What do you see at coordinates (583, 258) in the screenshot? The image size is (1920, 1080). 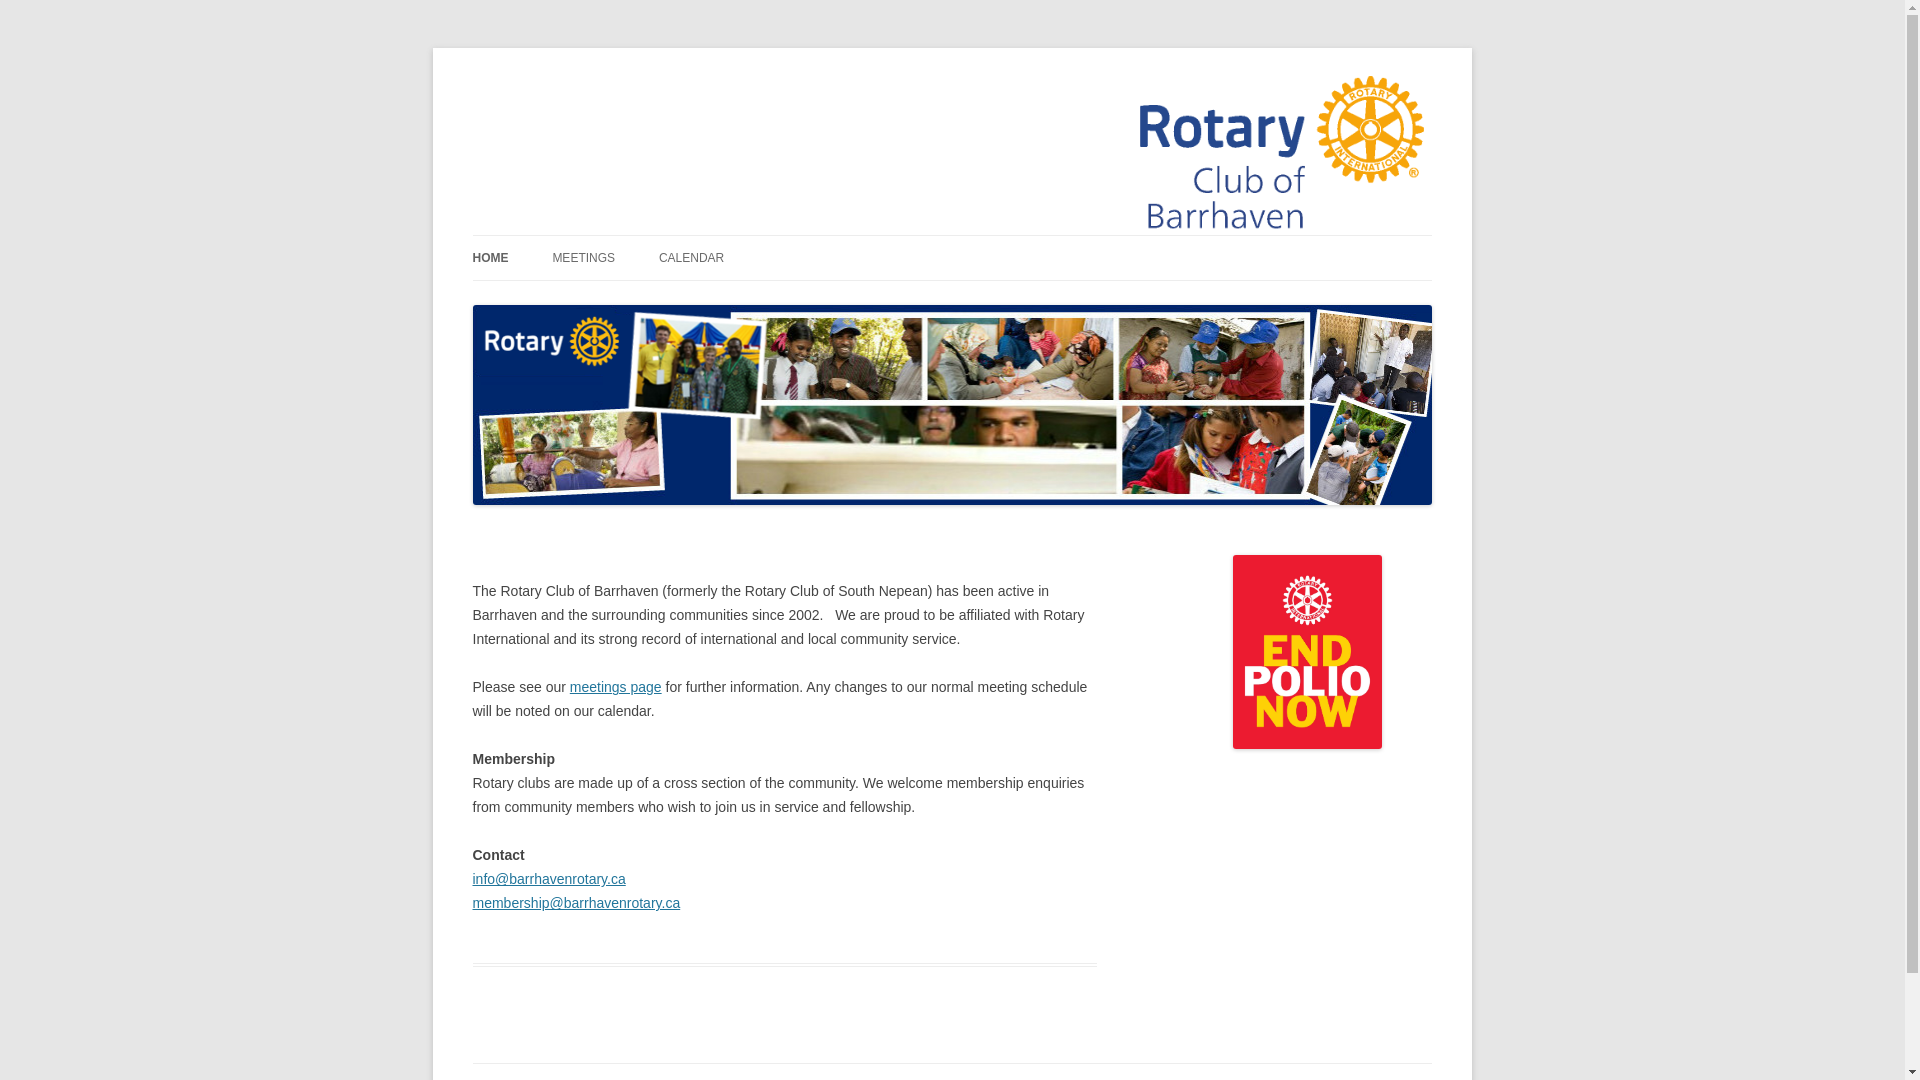 I see `MEETINGS` at bounding box center [583, 258].